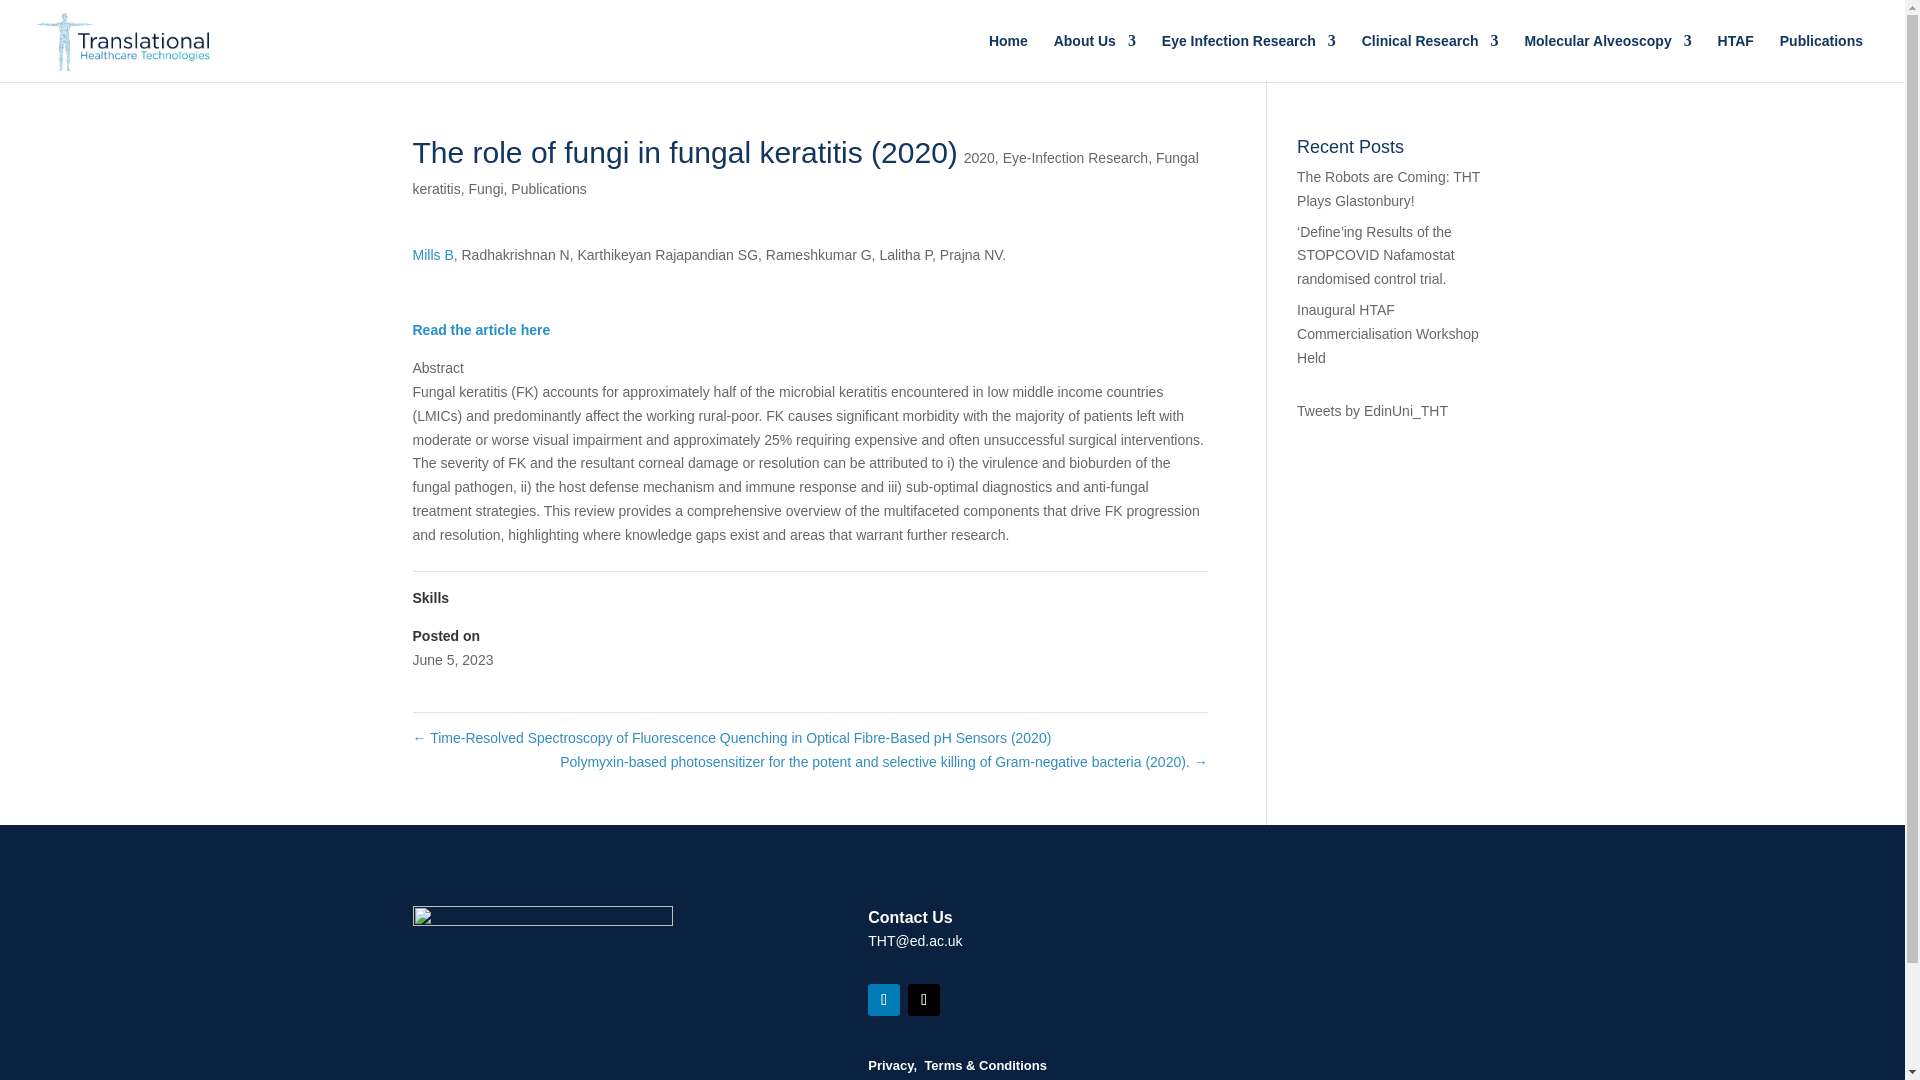 The image size is (1920, 1080). I want to click on Fungal keratitis, so click(805, 173).